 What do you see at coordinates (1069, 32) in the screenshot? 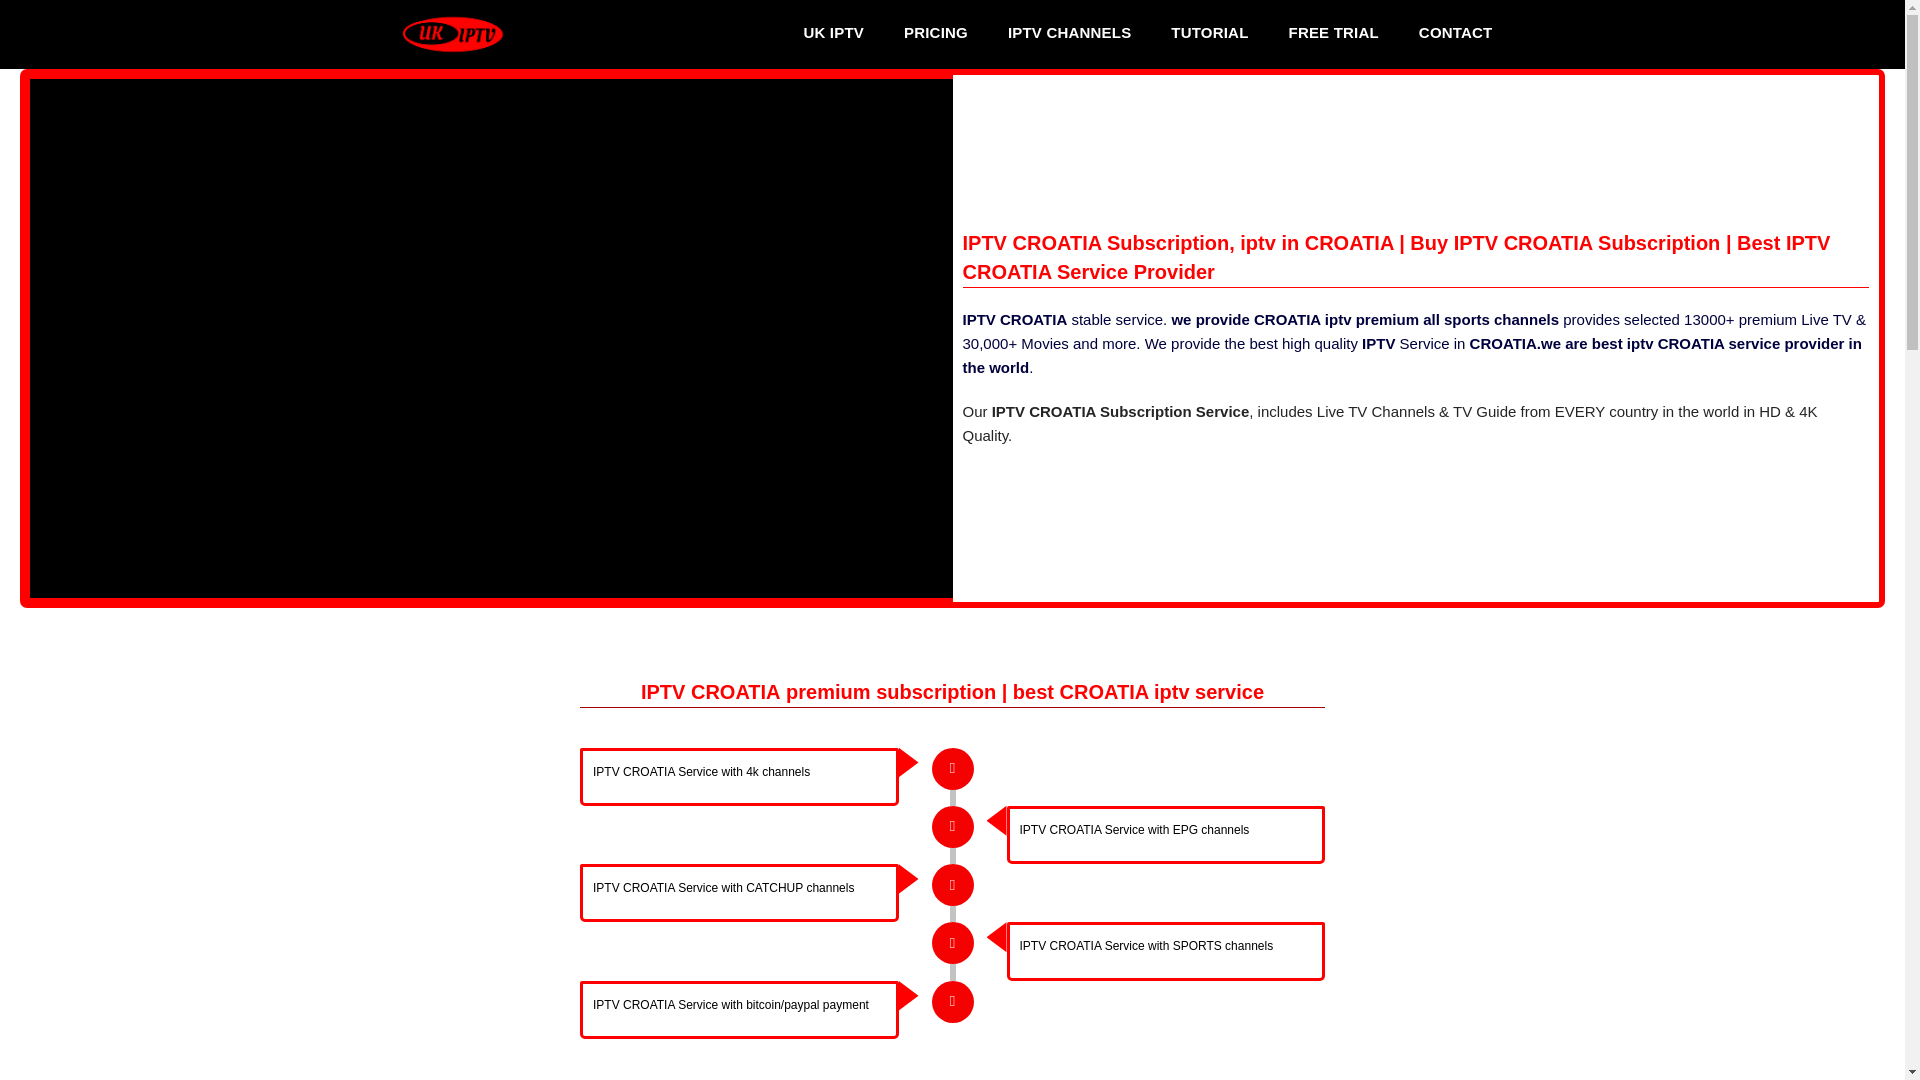
I see `IPTV CHANNELS` at bounding box center [1069, 32].